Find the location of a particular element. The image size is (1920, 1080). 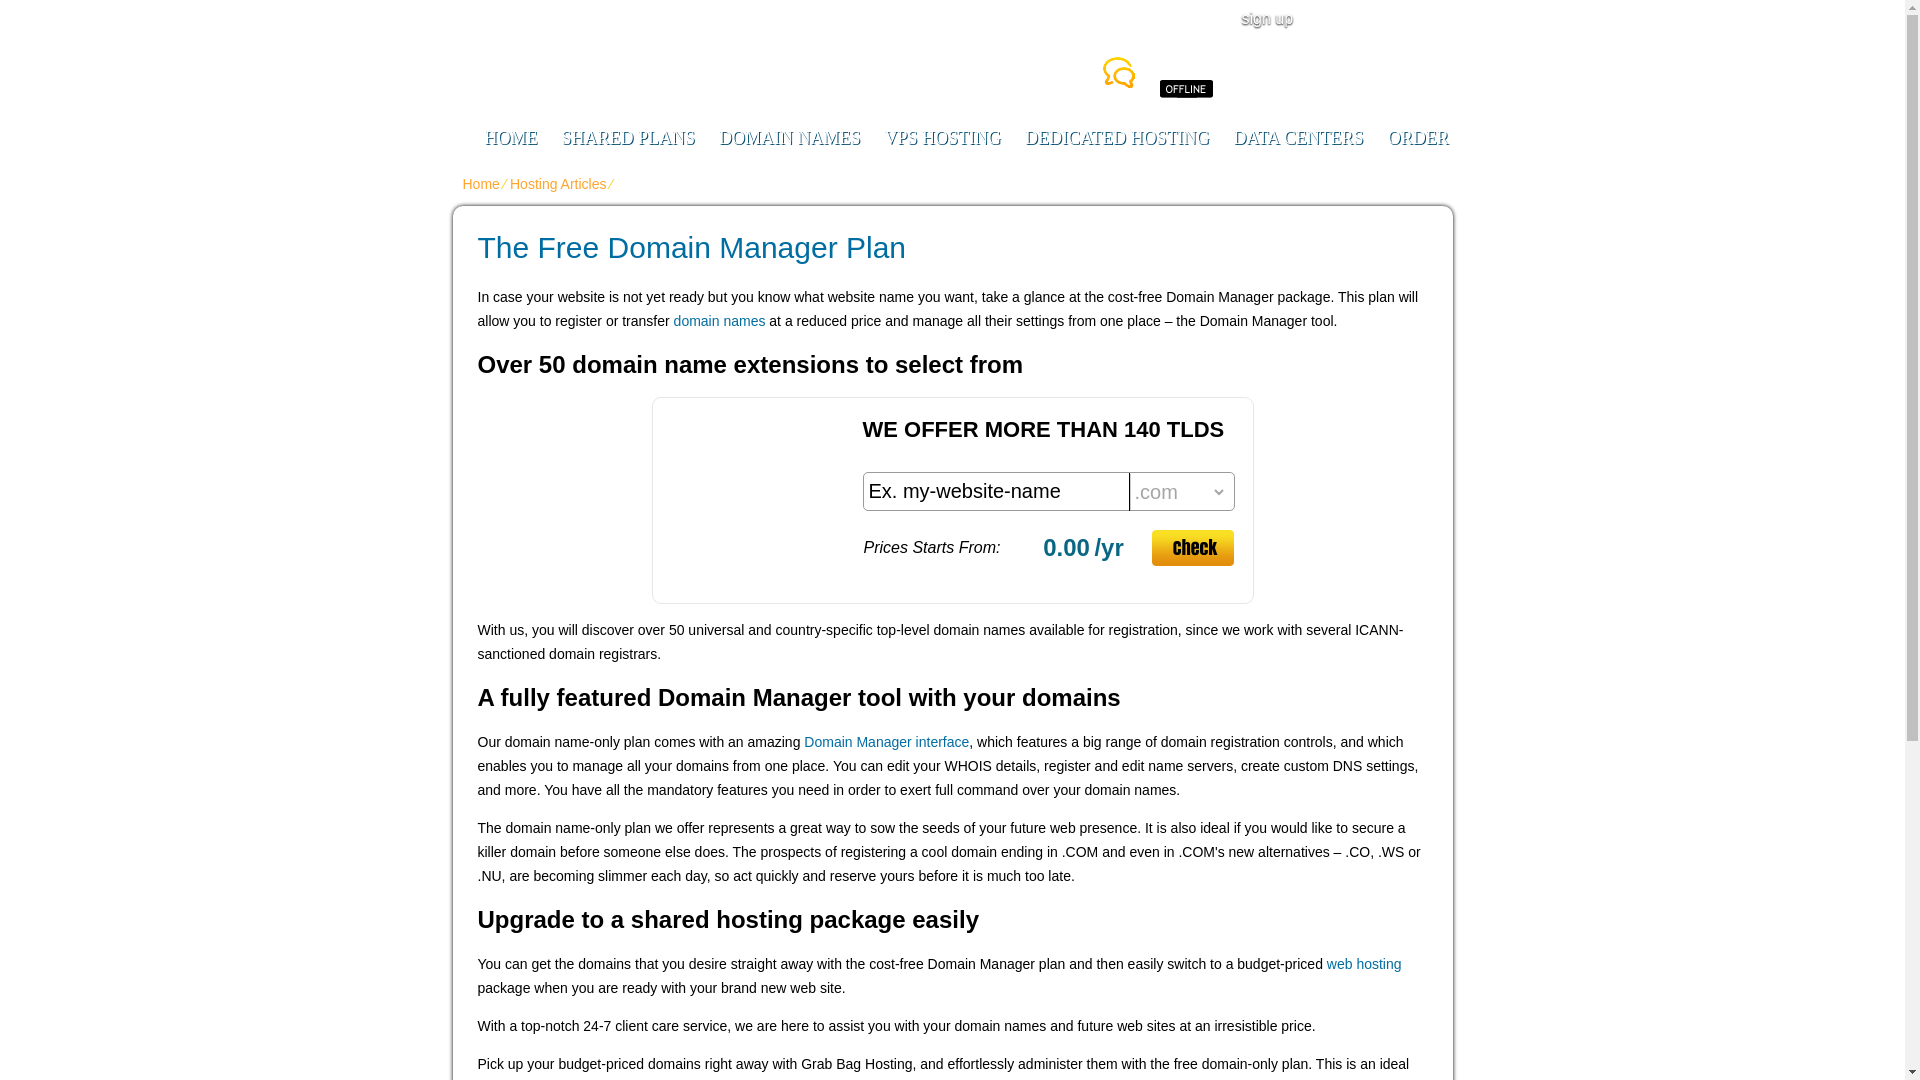

user login is located at coordinates (1377, 18).